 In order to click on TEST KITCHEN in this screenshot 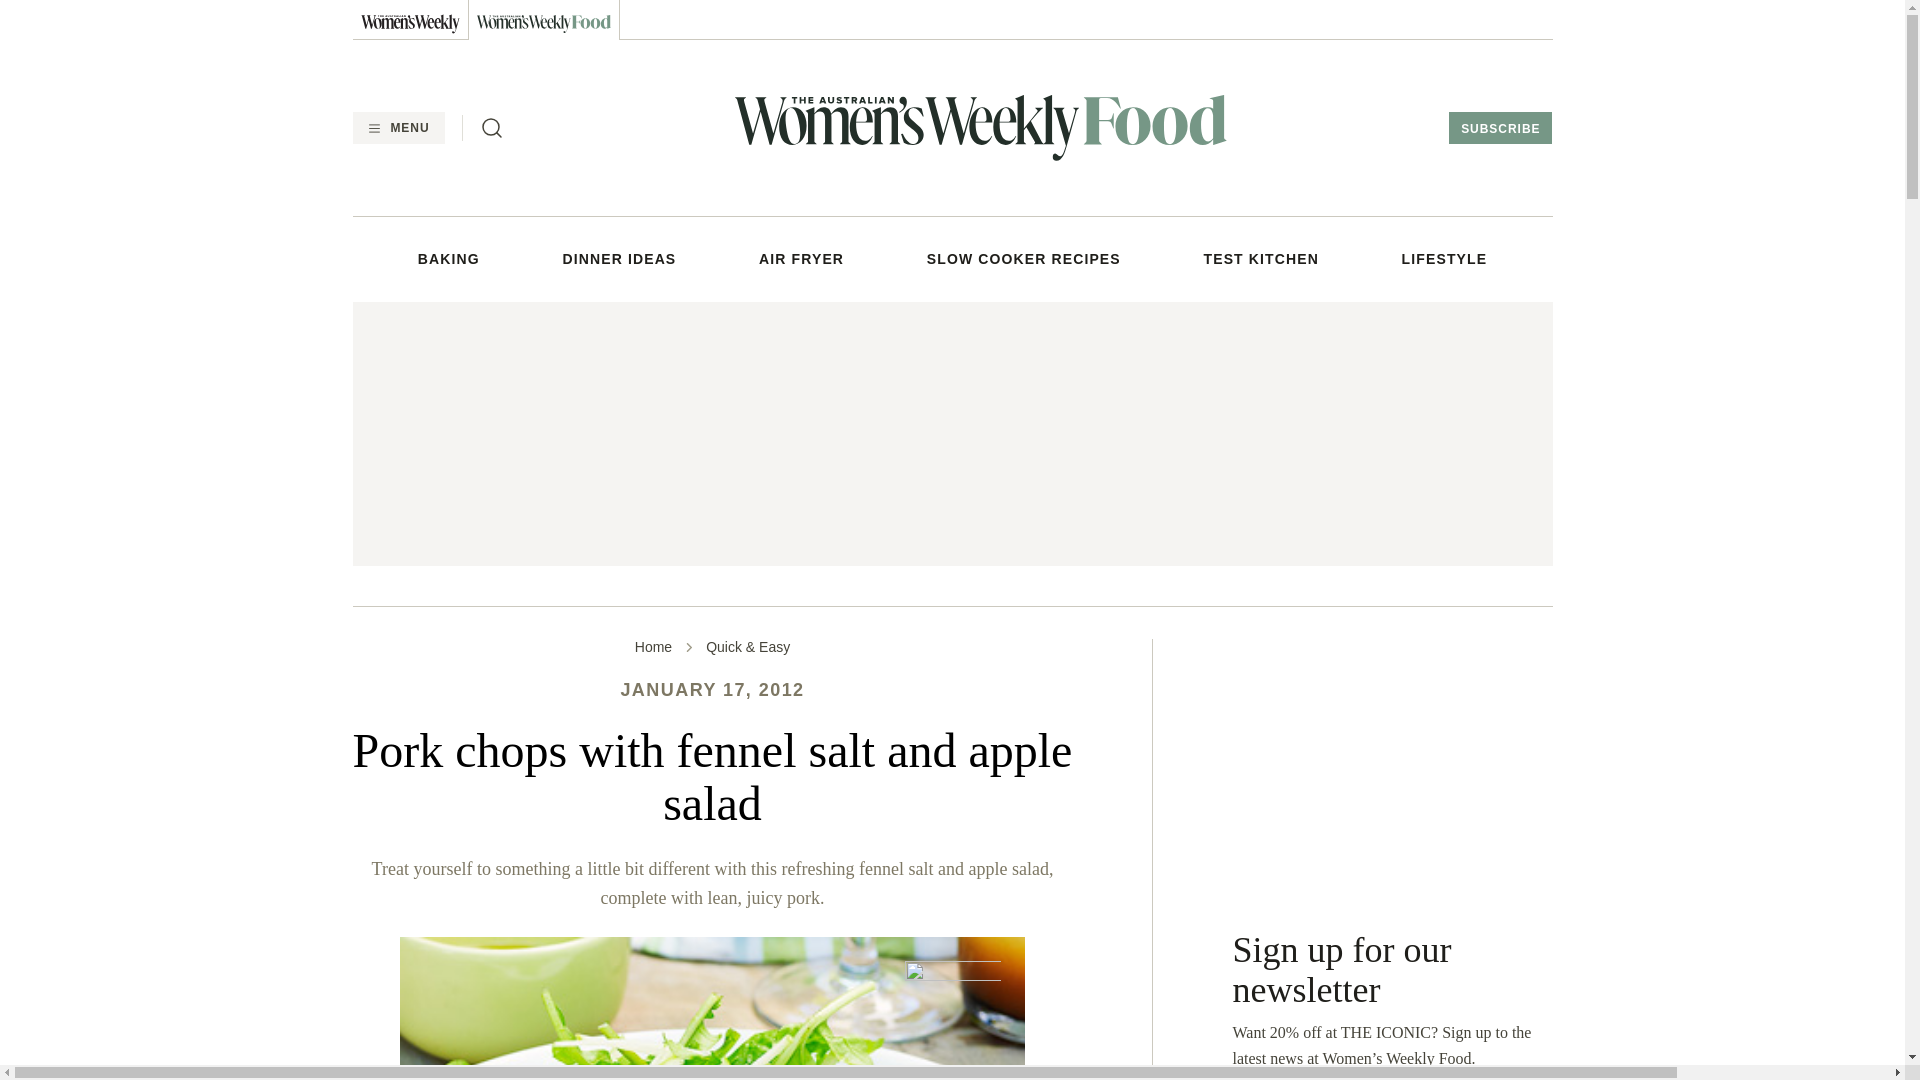, I will do `click(1261, 258)`.